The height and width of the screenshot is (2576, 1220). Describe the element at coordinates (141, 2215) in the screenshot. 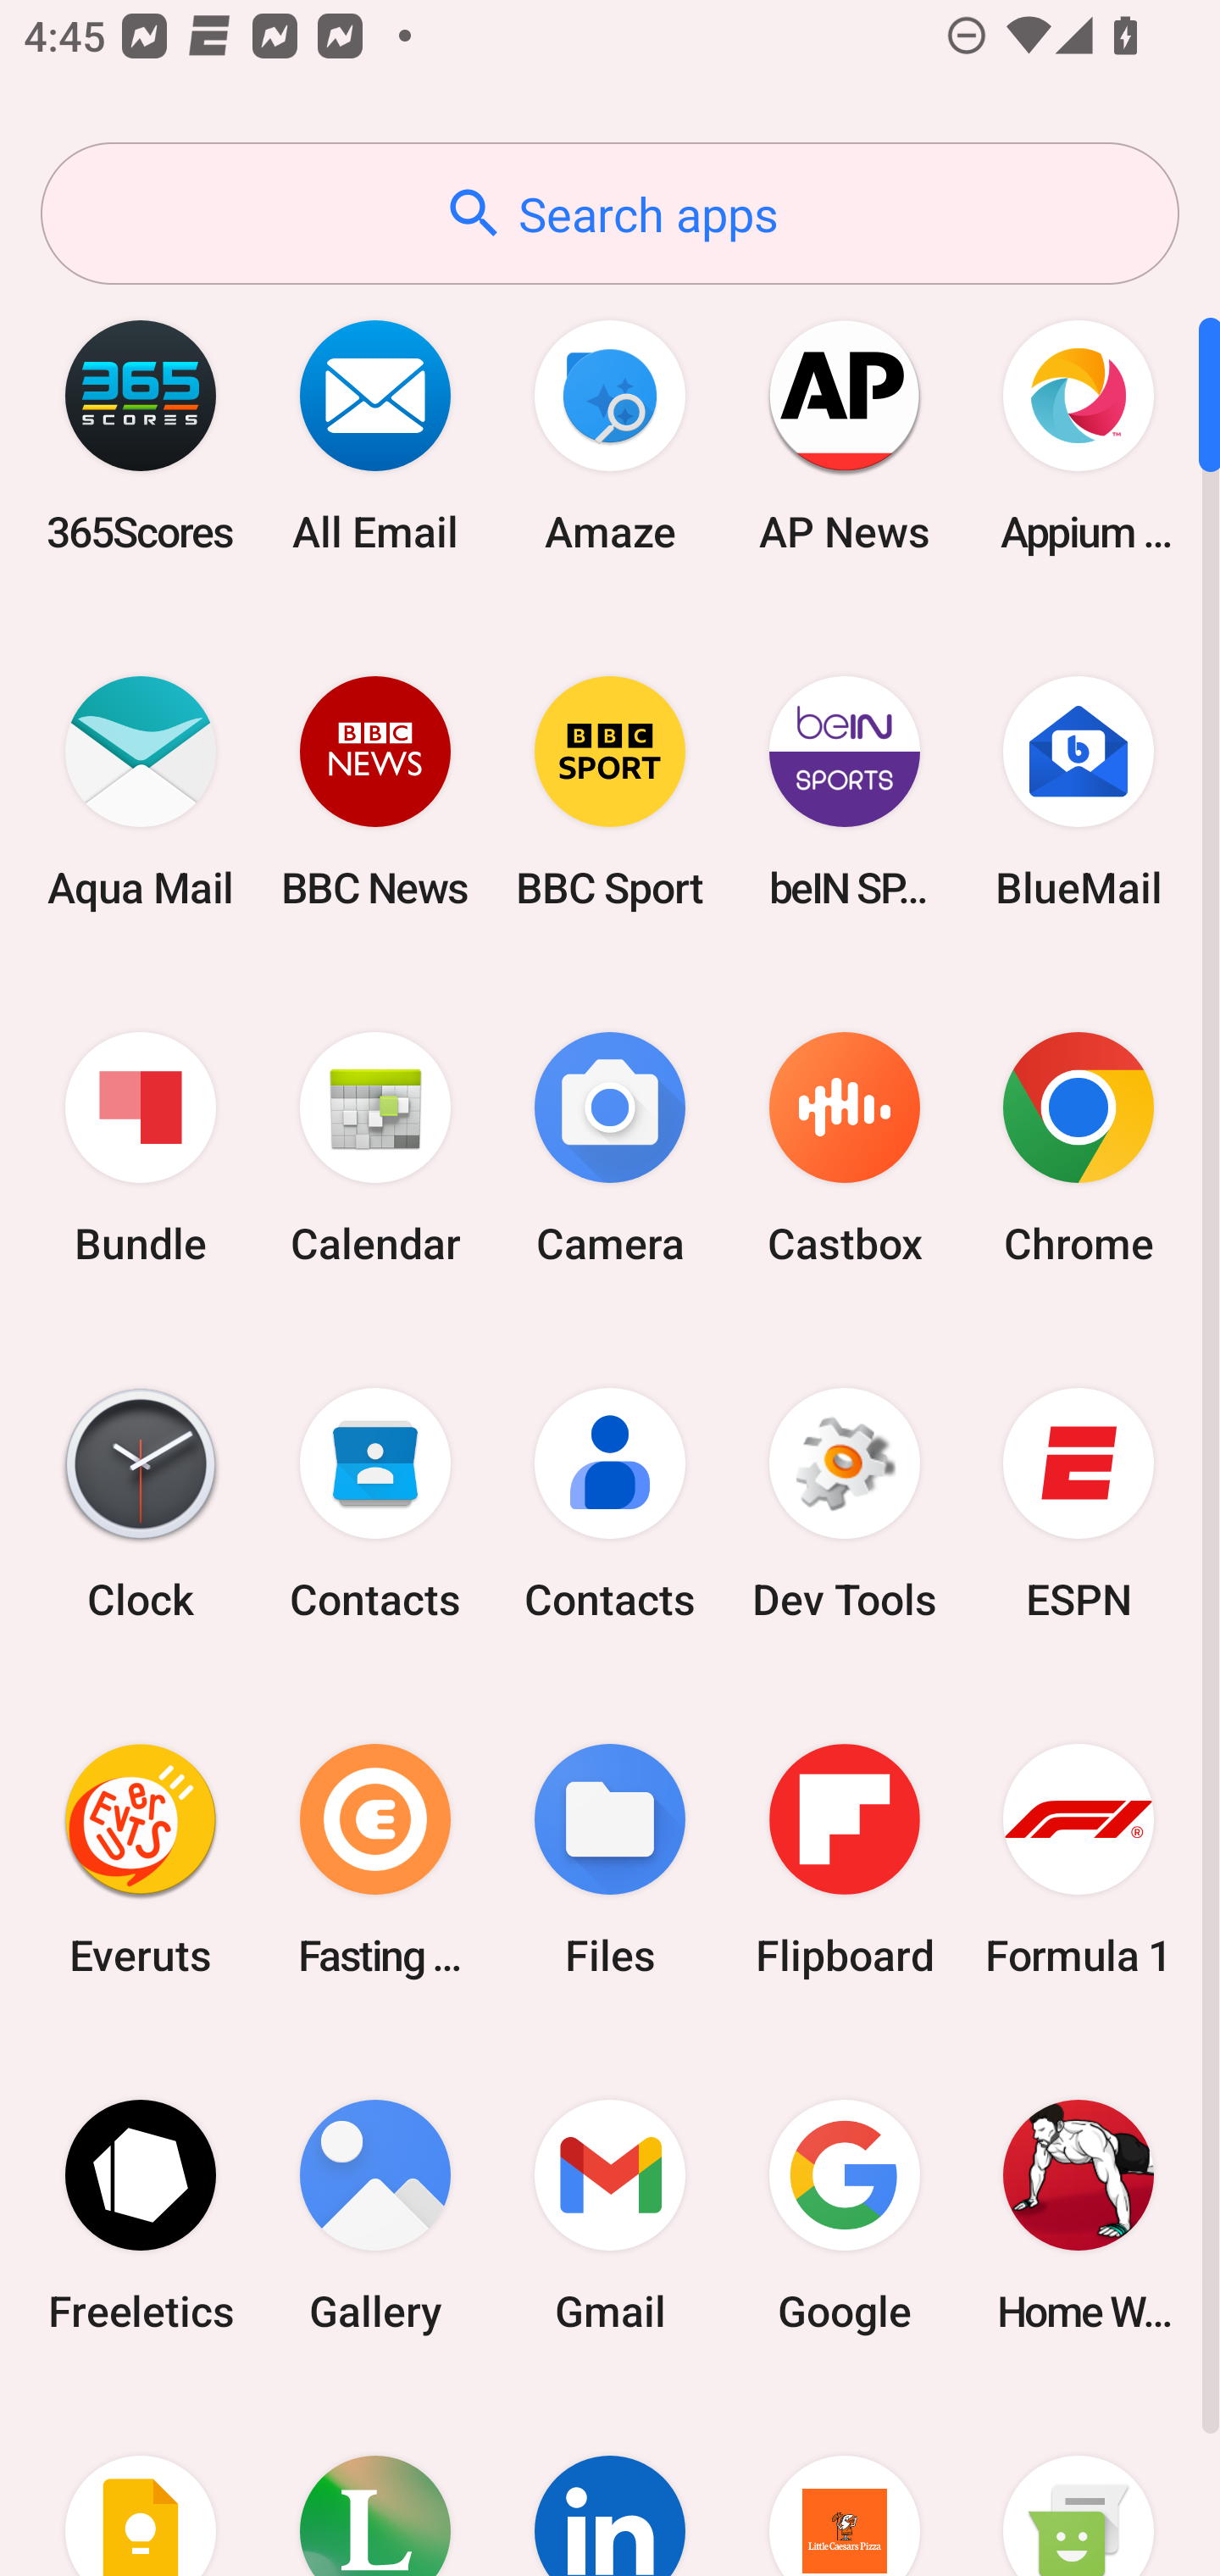

I see `Freeletics` at that location.